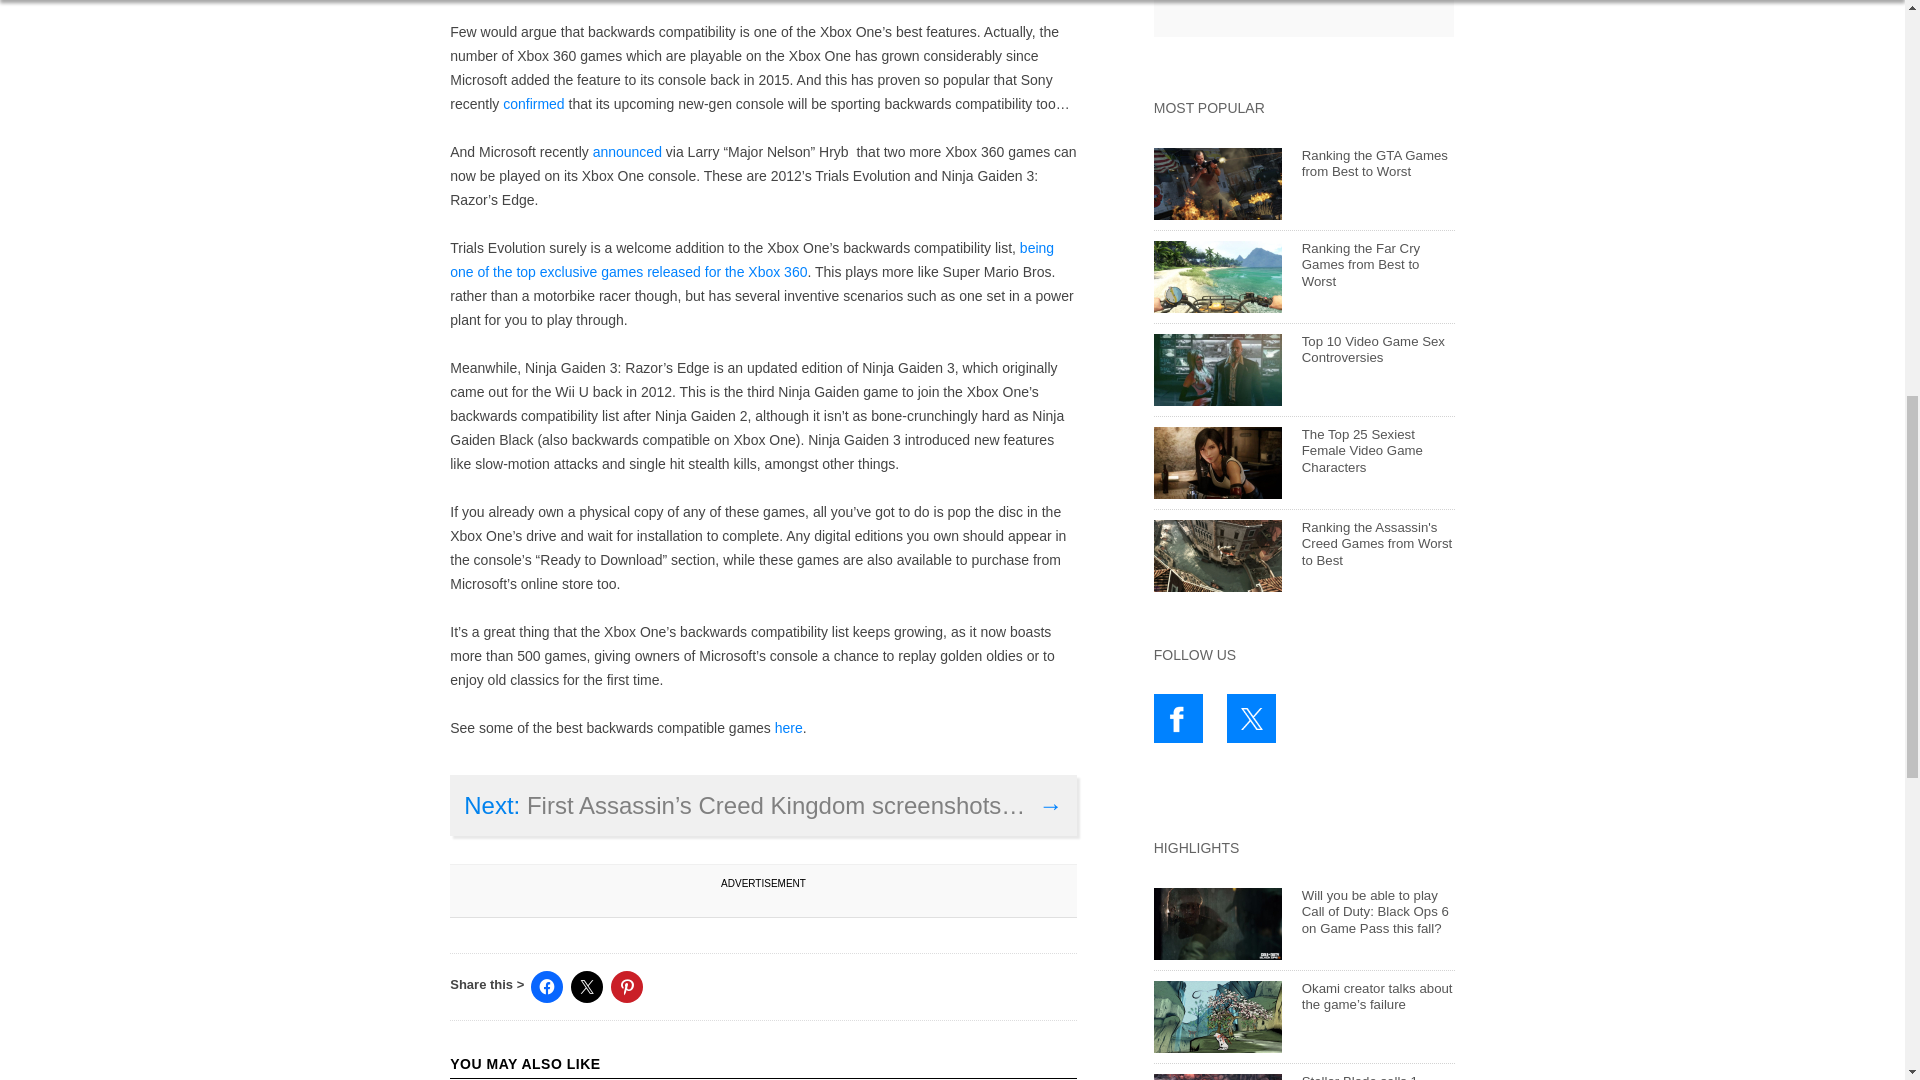 Image resolution: width=1920 pixels, height=1080 pixels. Describe the element at coordinates (626, 986) in the screenshot. I see `Click to share on Pinterest` at that location.